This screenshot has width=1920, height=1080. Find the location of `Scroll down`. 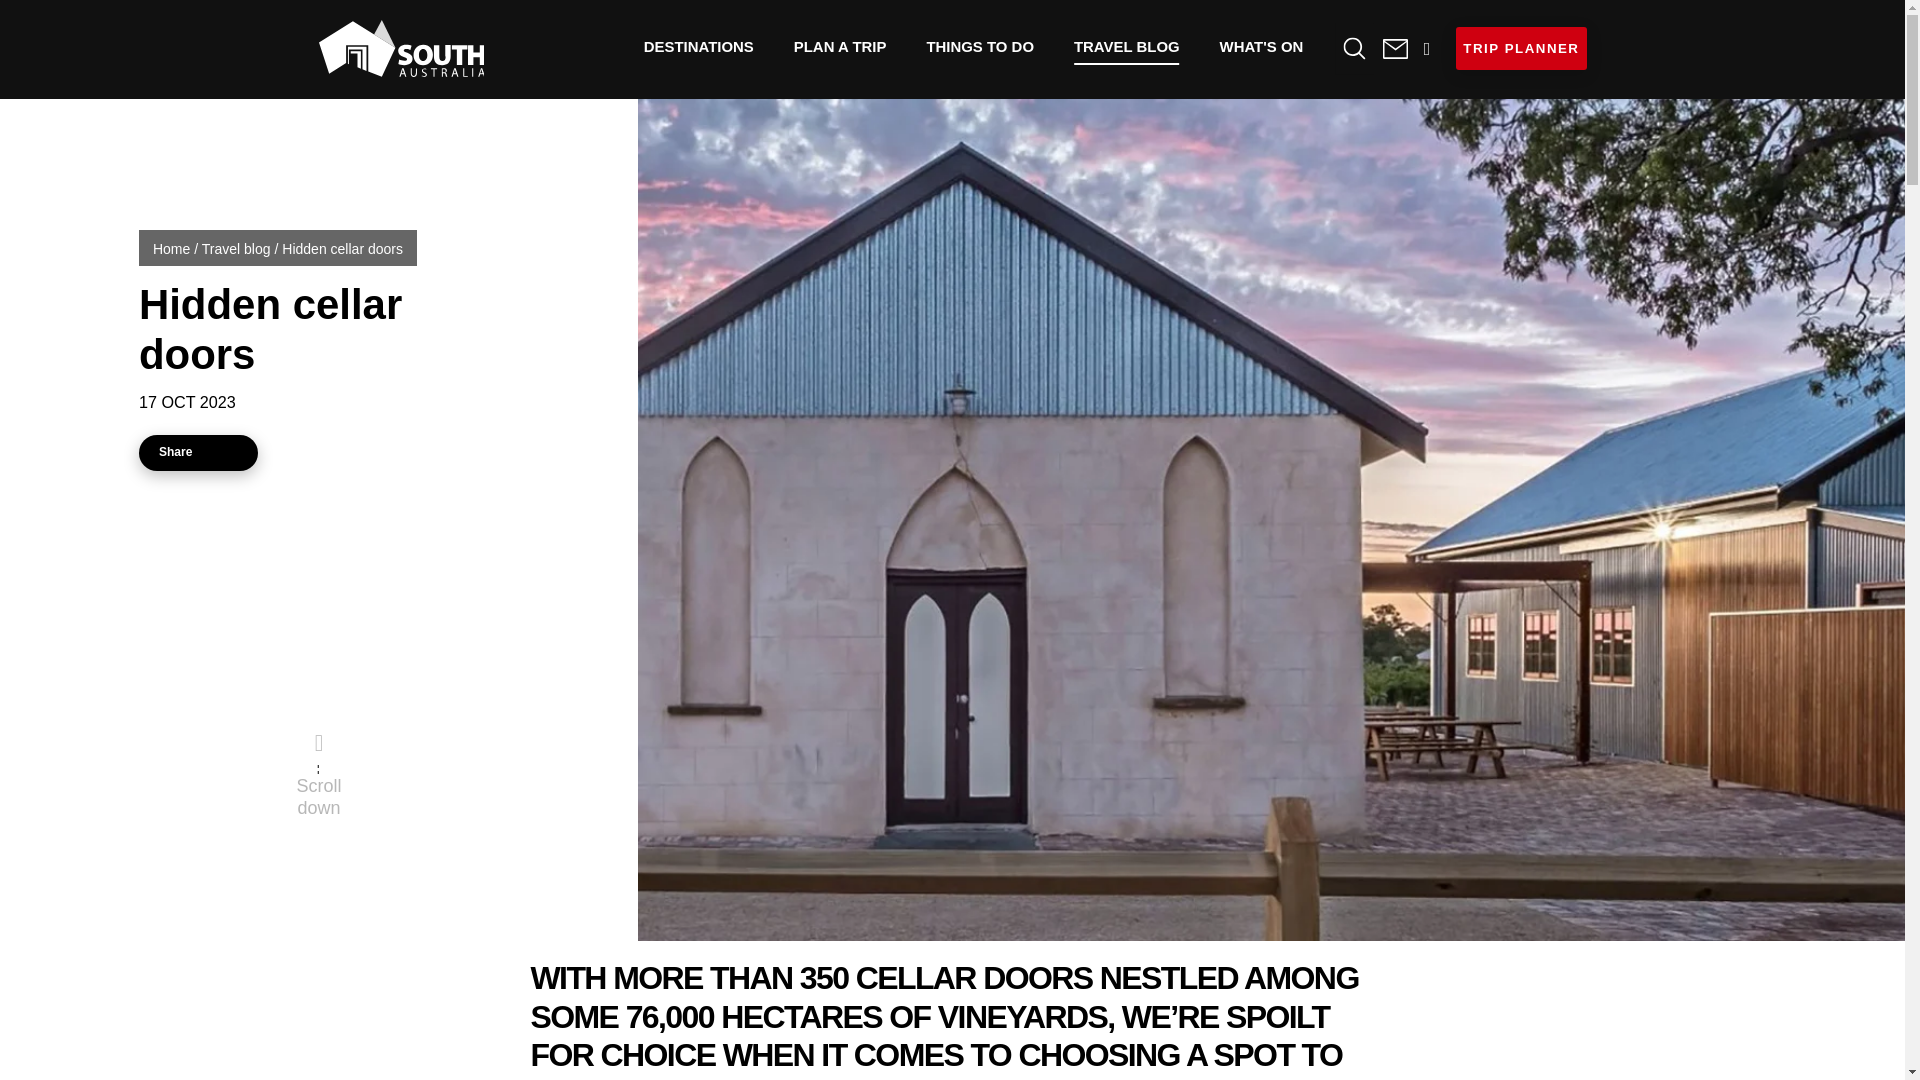

Scroll down is located at coordinates (318, 771).